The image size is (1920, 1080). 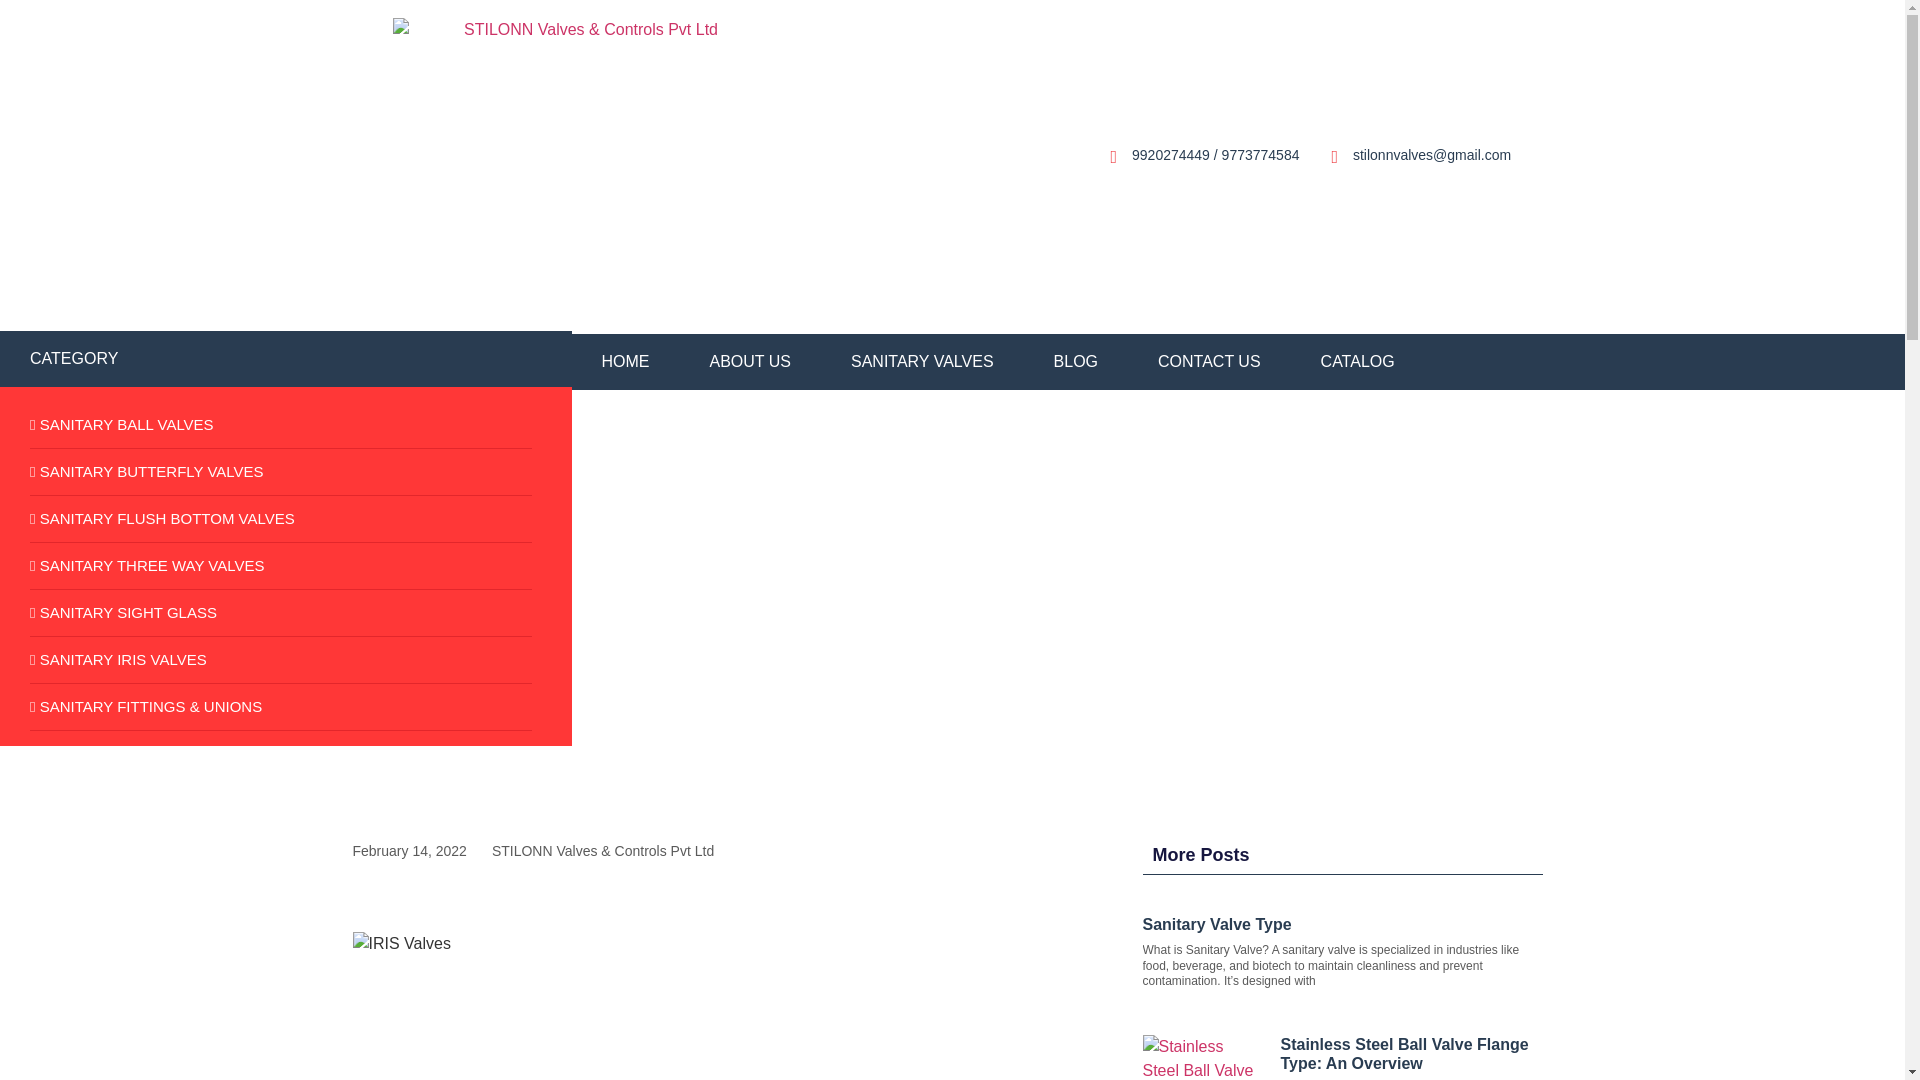 What do you see at coordinates (280, 425) in the screenshot?
I see `SANITARY BALL VALVES` at bounding box center [280, 425].